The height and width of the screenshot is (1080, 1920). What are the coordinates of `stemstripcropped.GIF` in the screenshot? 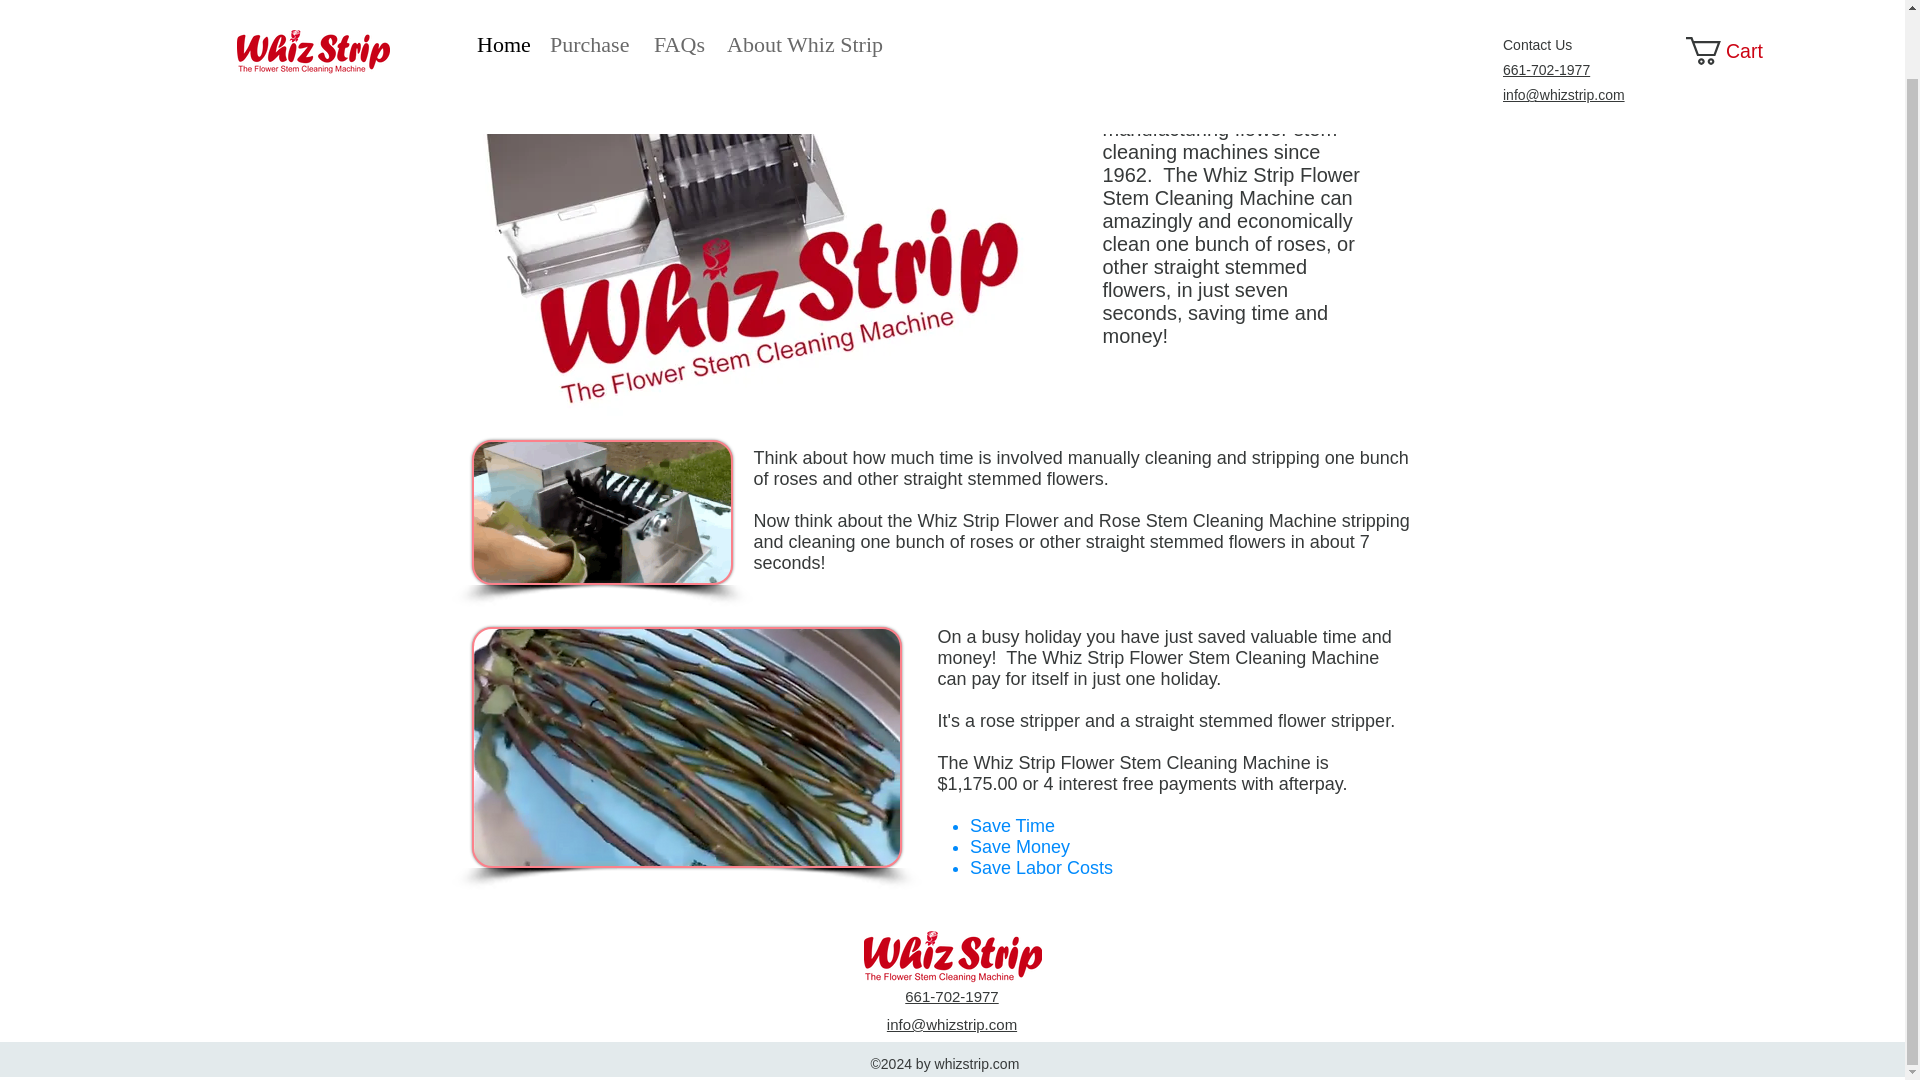 It's located at (602, 512).